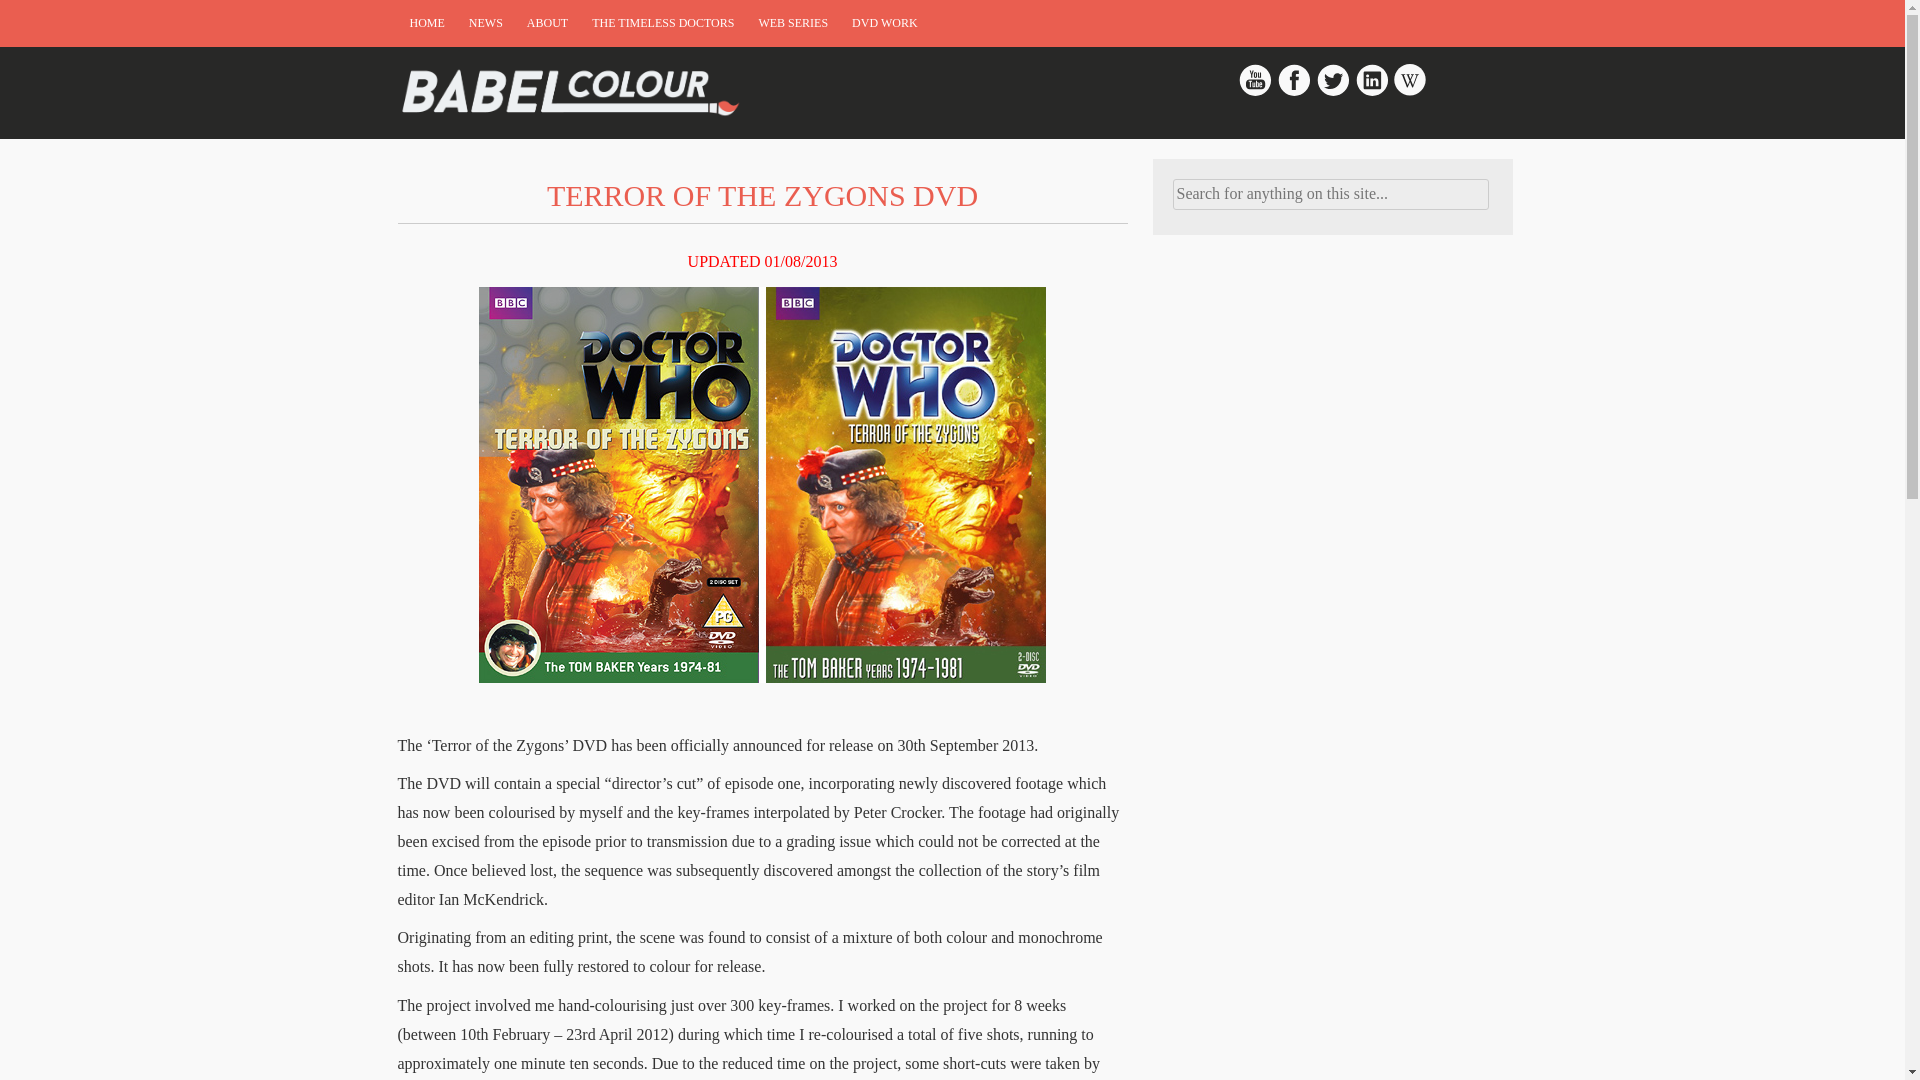 Image resolution: width=1920 pixels, height=1080 pixels. Describe the element at coordinates (408, 41) in the screenshot. I see `SKIP TO CONTENT` at that location.